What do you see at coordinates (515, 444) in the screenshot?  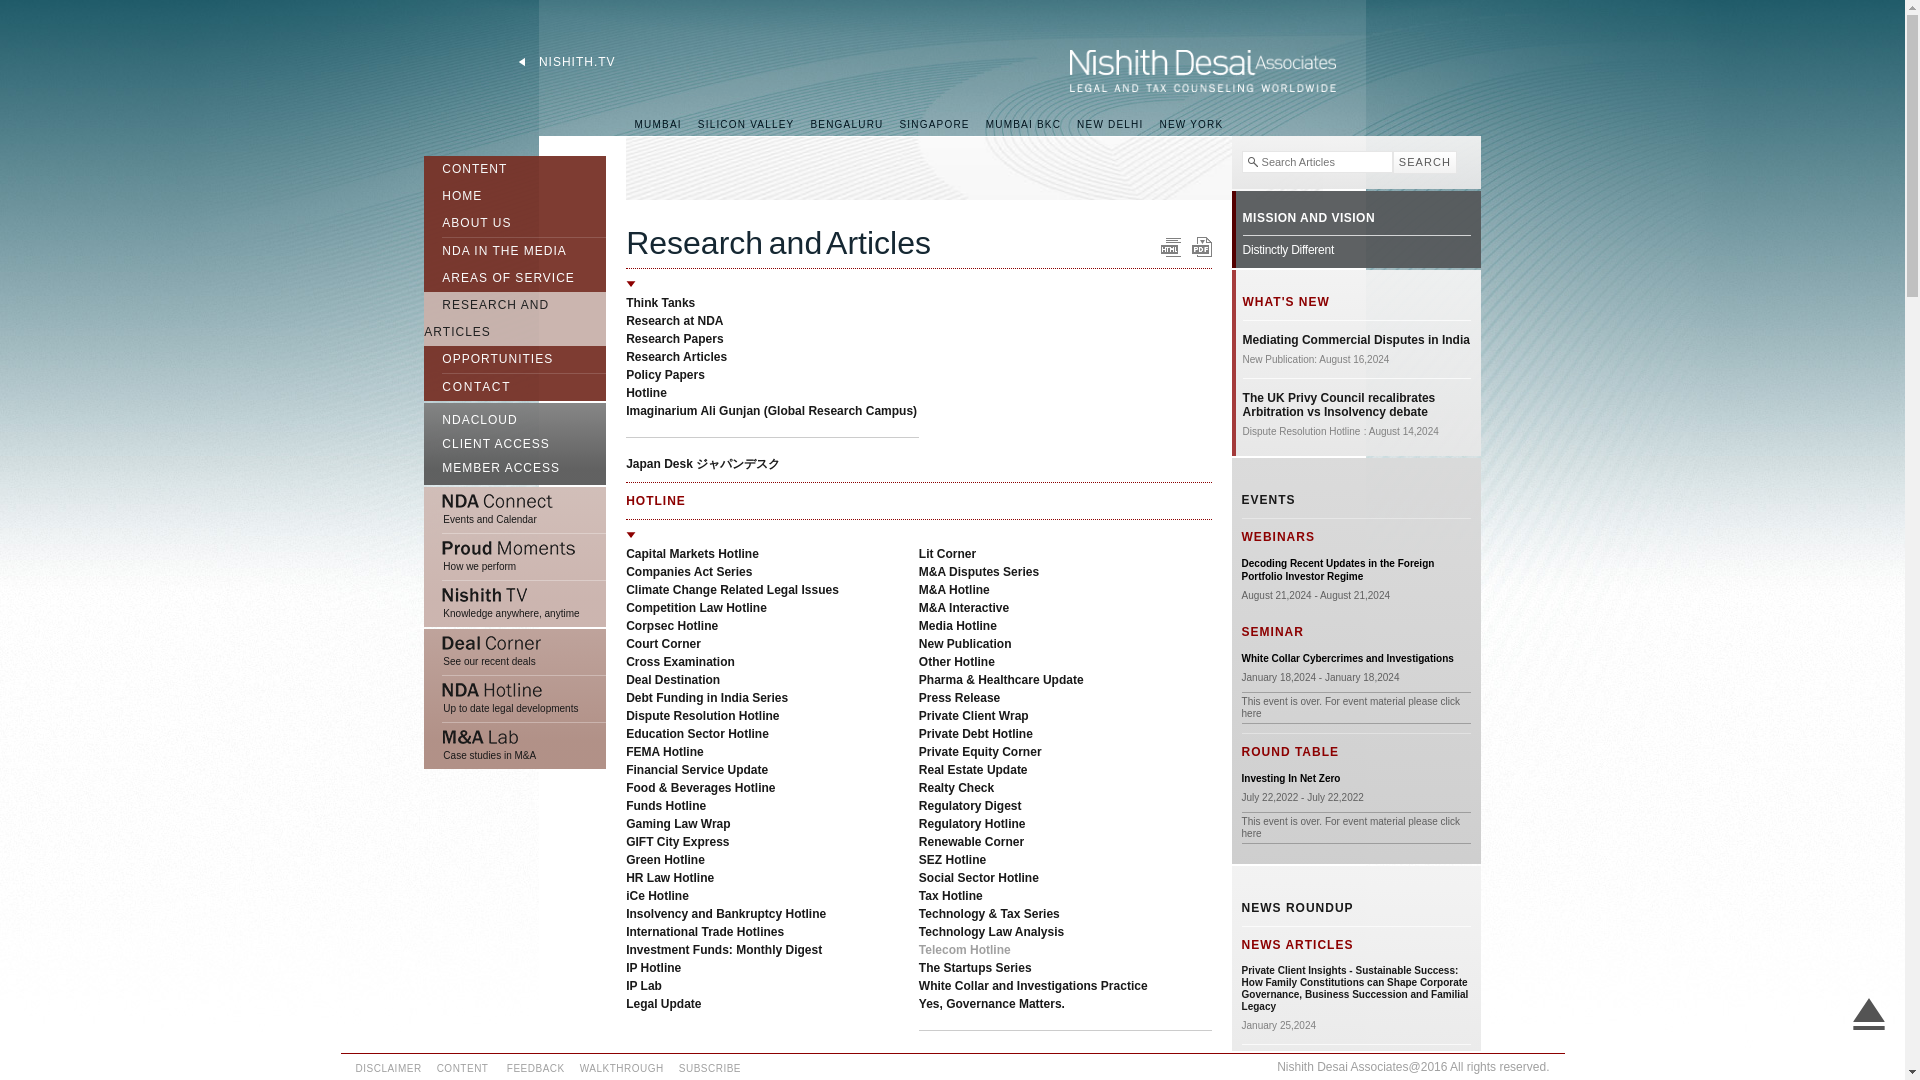 I see `CLIENT ACCESS` at bounding box center [515, 444].